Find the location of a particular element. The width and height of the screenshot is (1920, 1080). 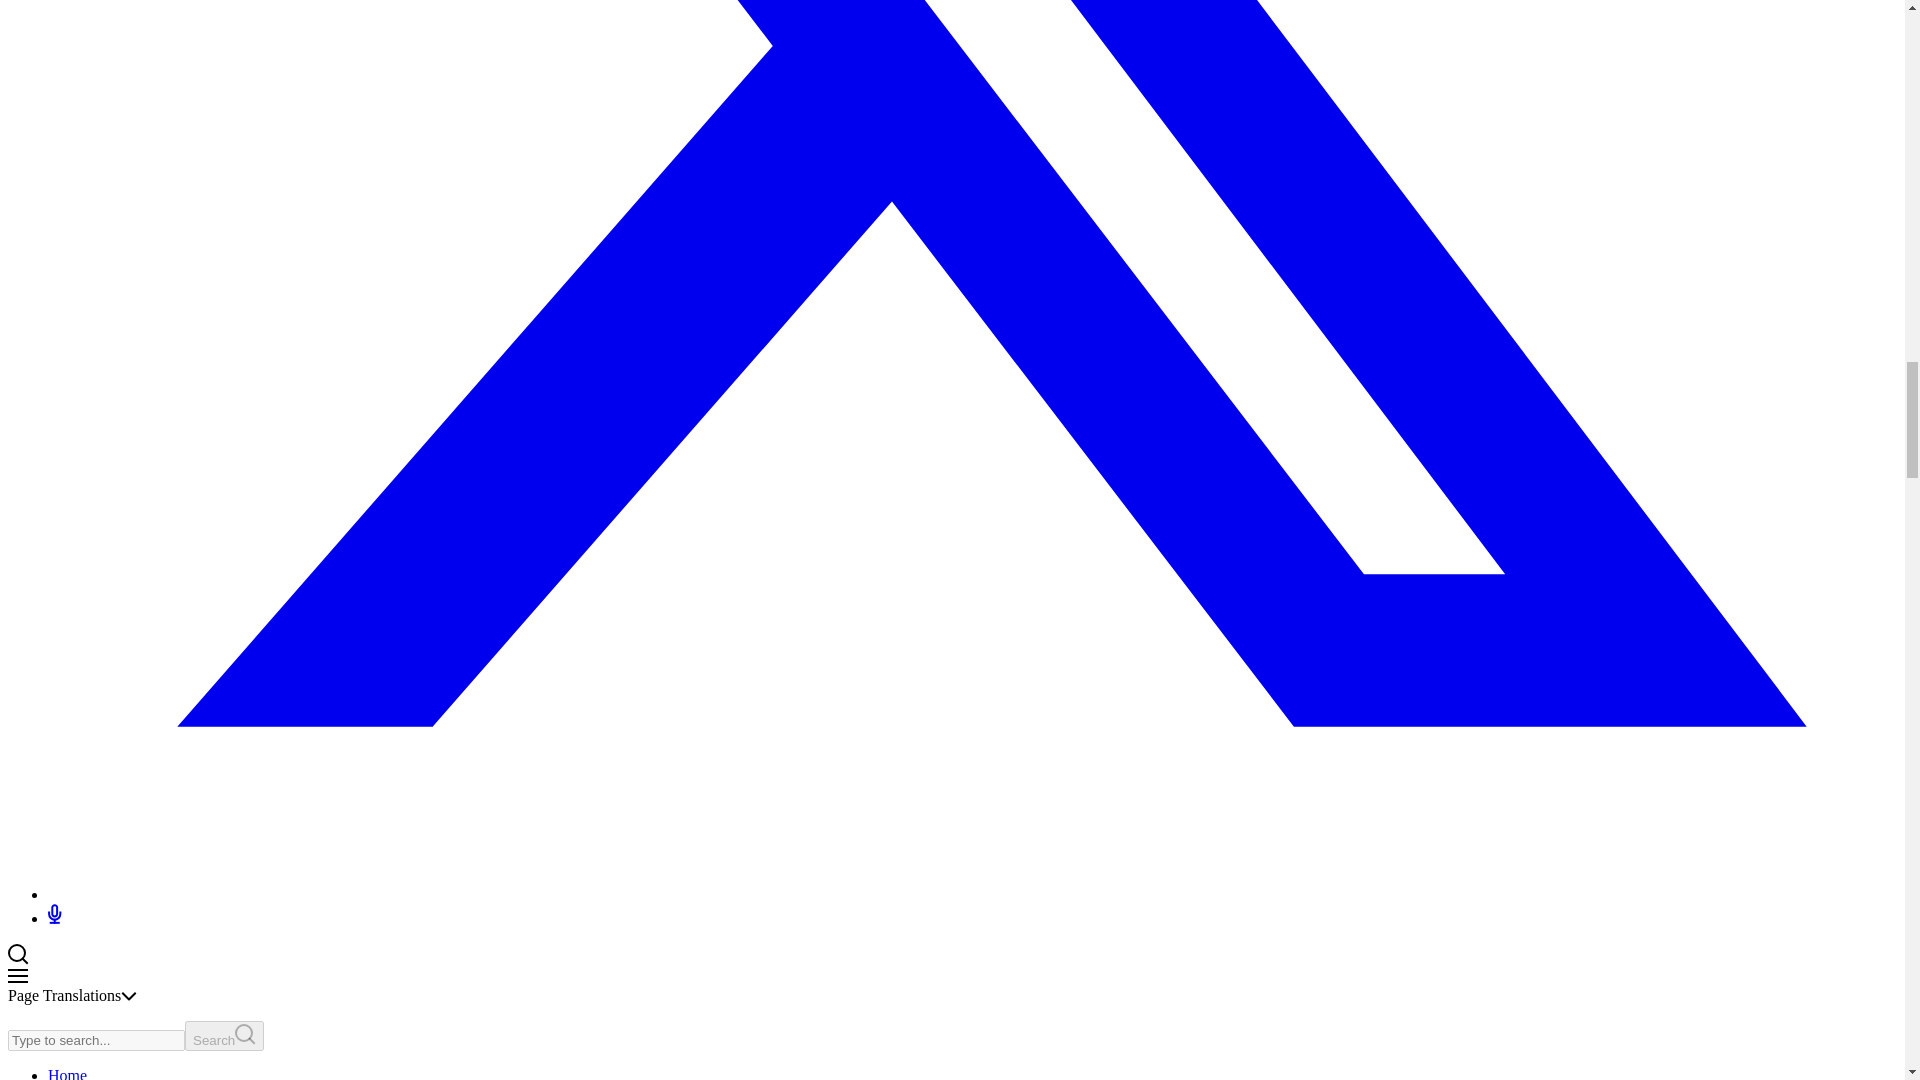

Home is located at coordinates (67, 1074).